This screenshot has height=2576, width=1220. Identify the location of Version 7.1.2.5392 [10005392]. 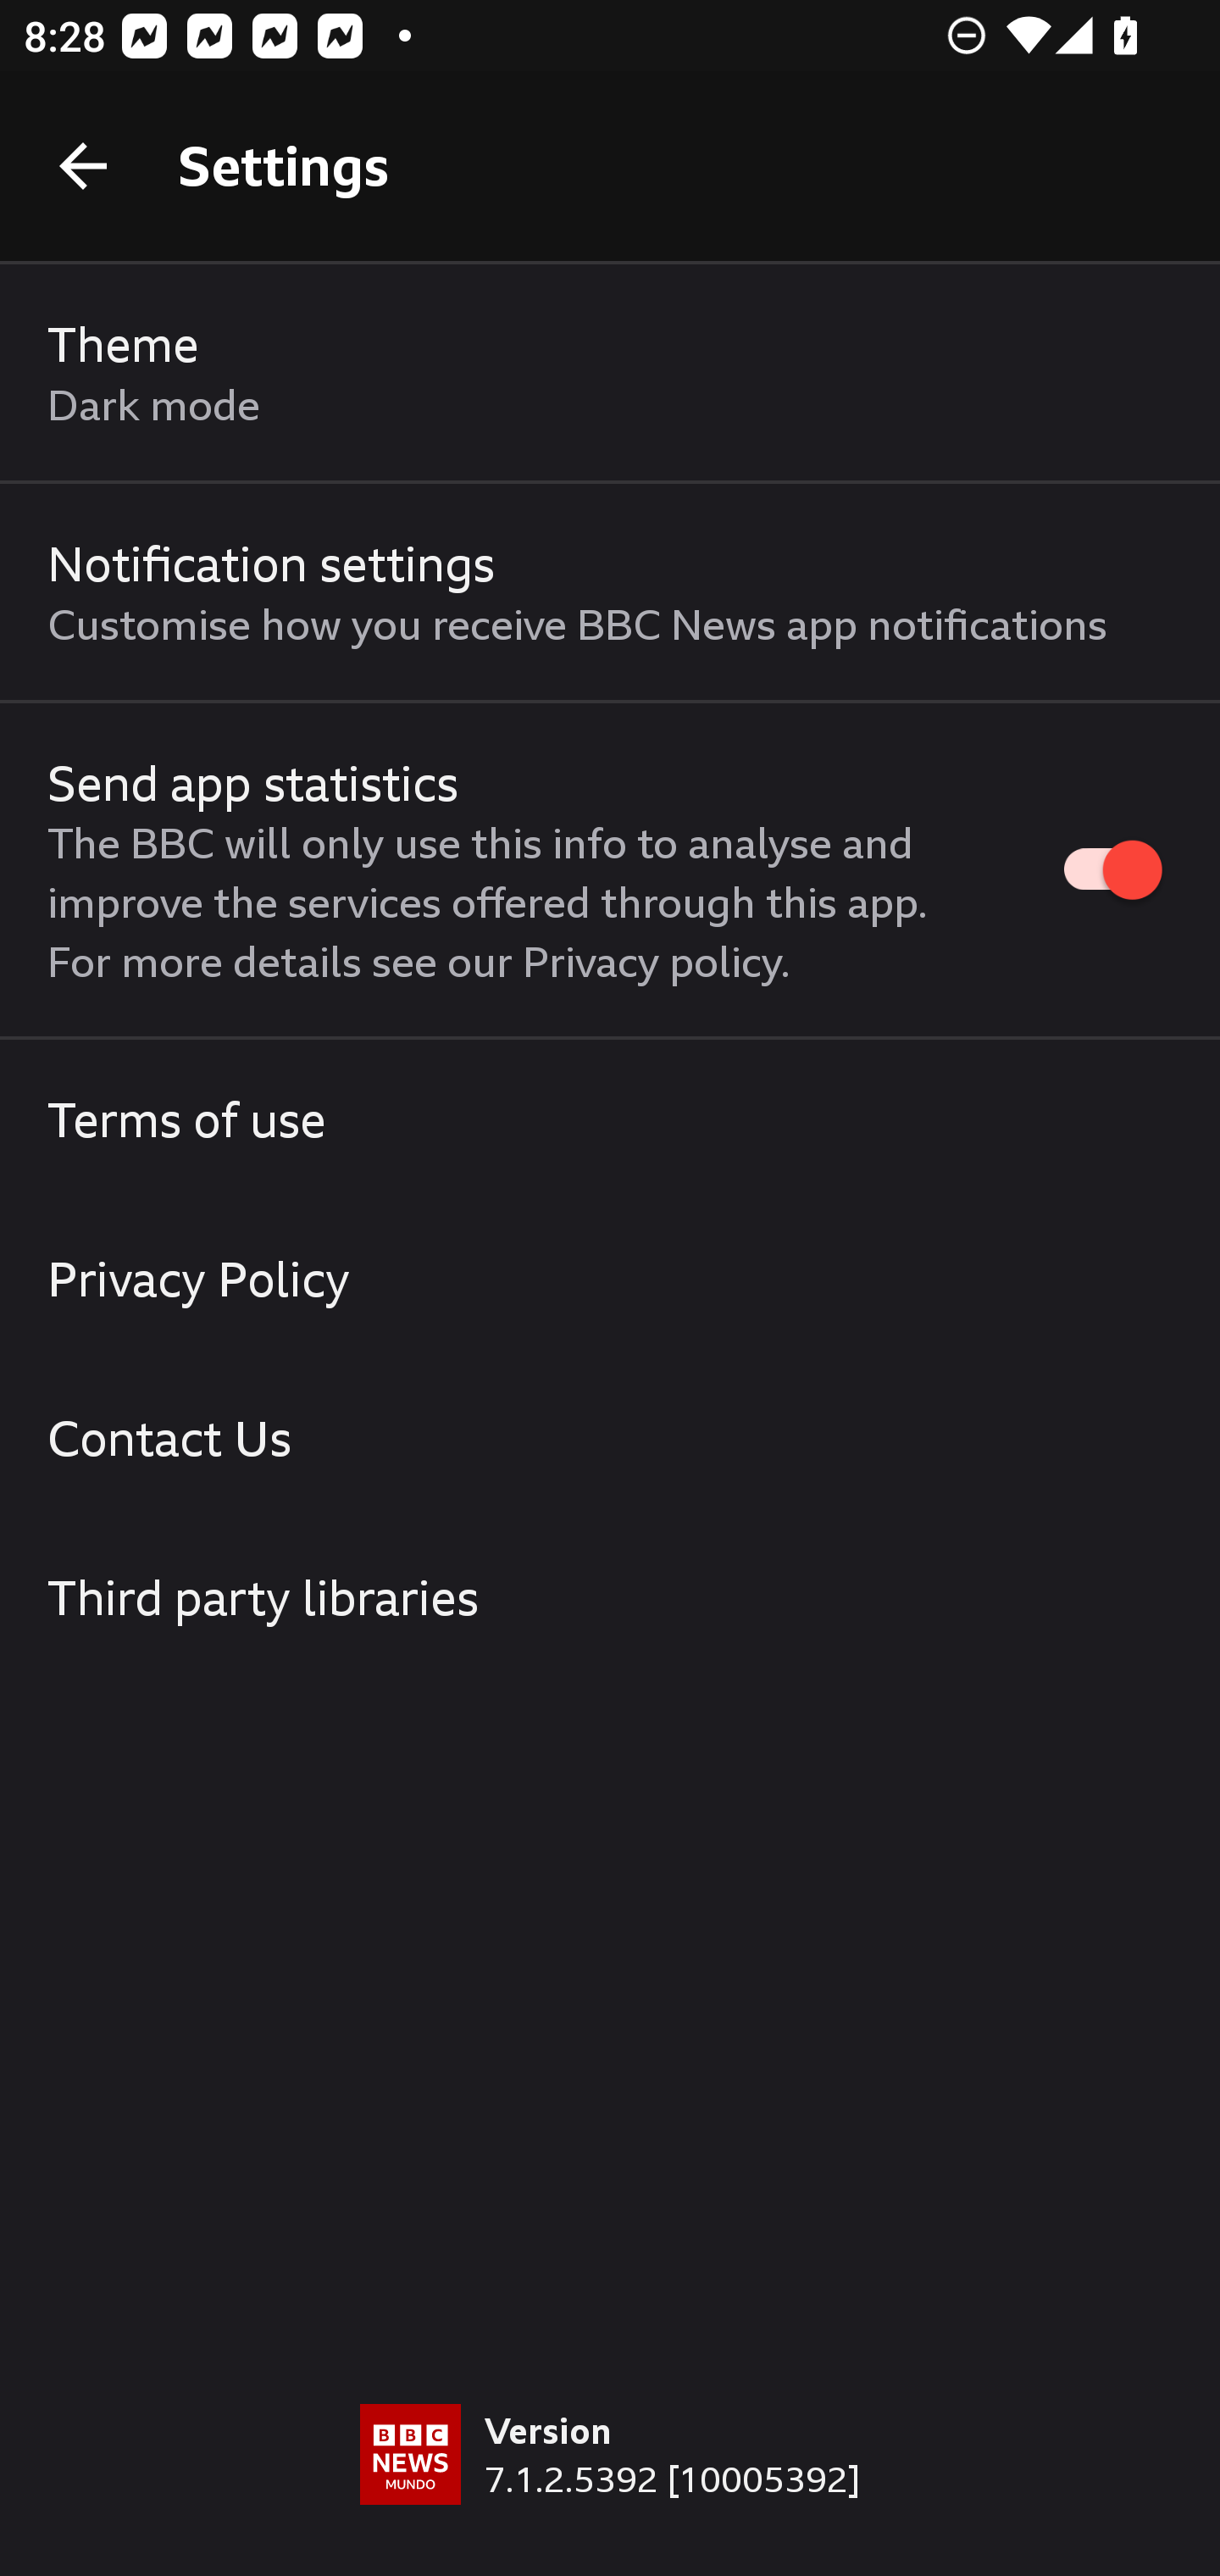
(610, 2490).